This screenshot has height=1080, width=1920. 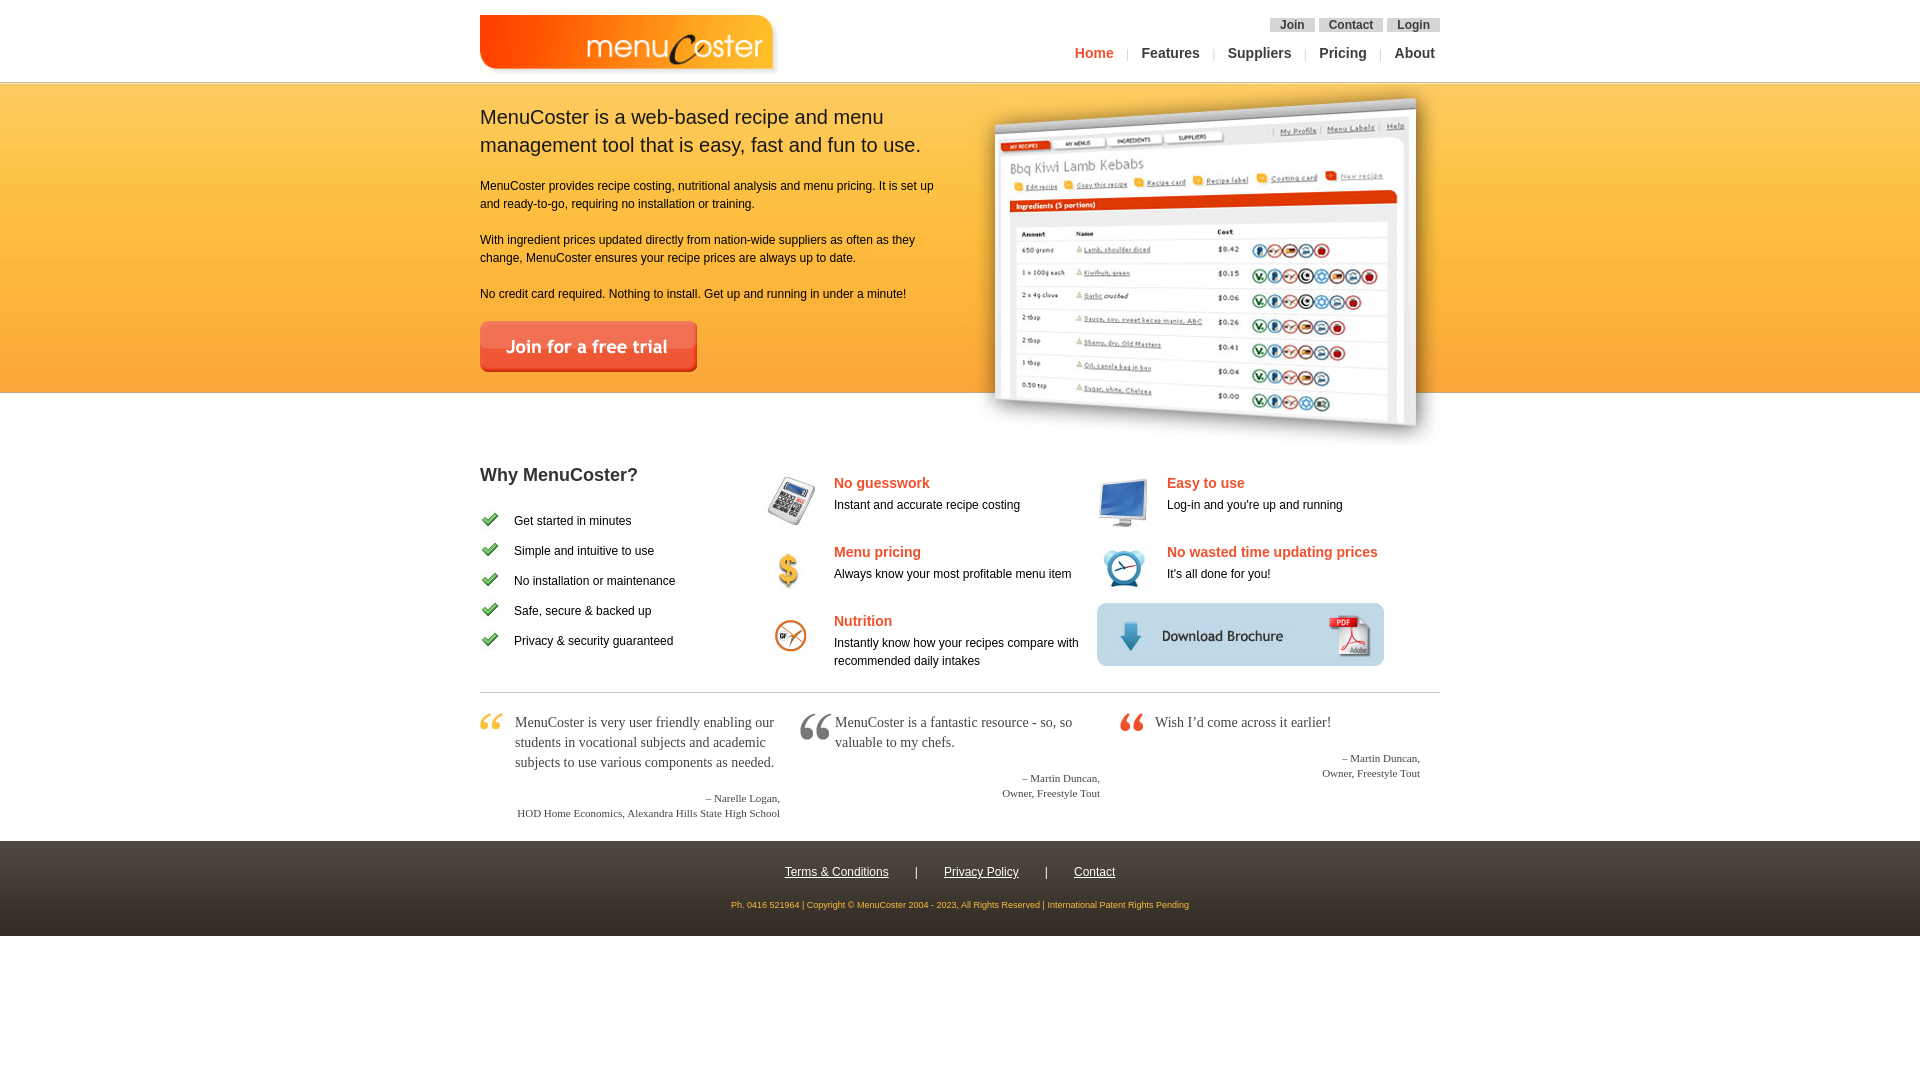 What do you see at coordinates (1174, 53) in the screenshot?
I see `Features` at bounding box center [1174, 53].